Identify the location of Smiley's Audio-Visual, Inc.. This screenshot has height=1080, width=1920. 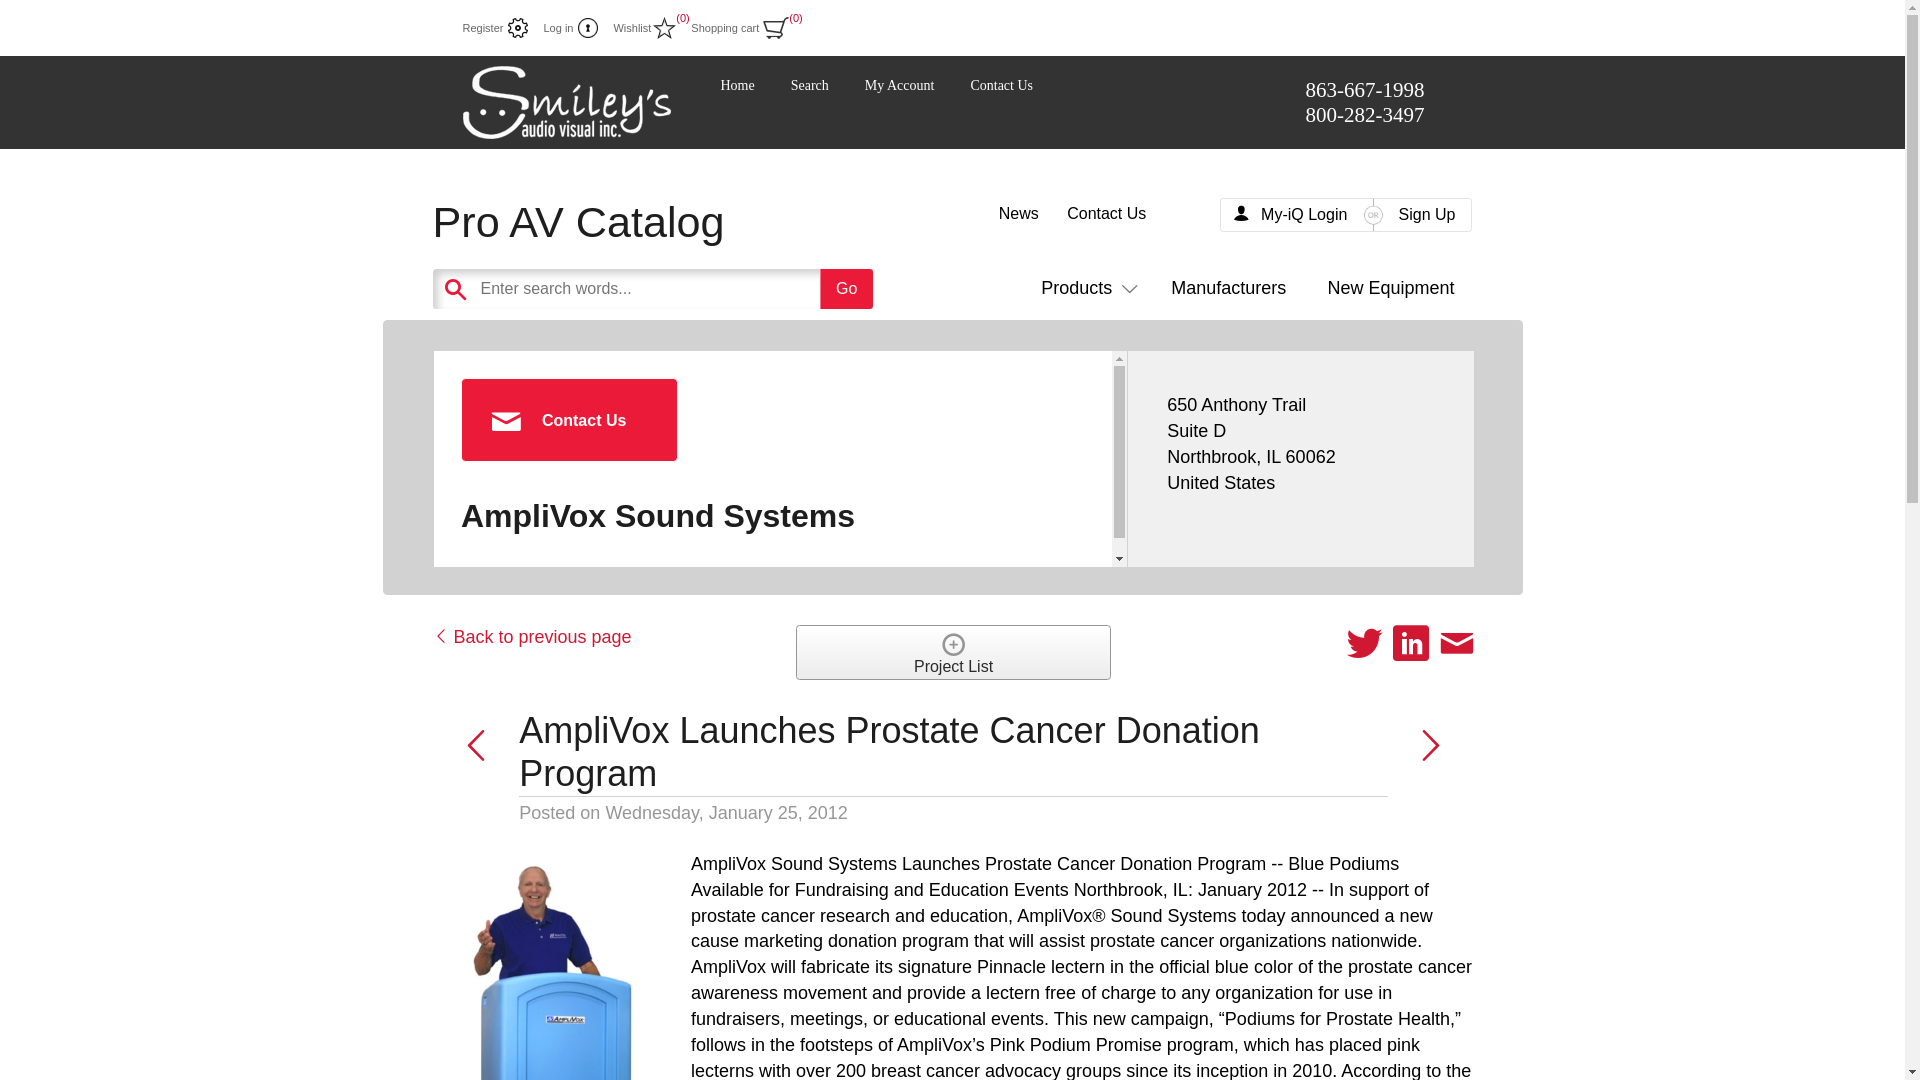
(566, 102).